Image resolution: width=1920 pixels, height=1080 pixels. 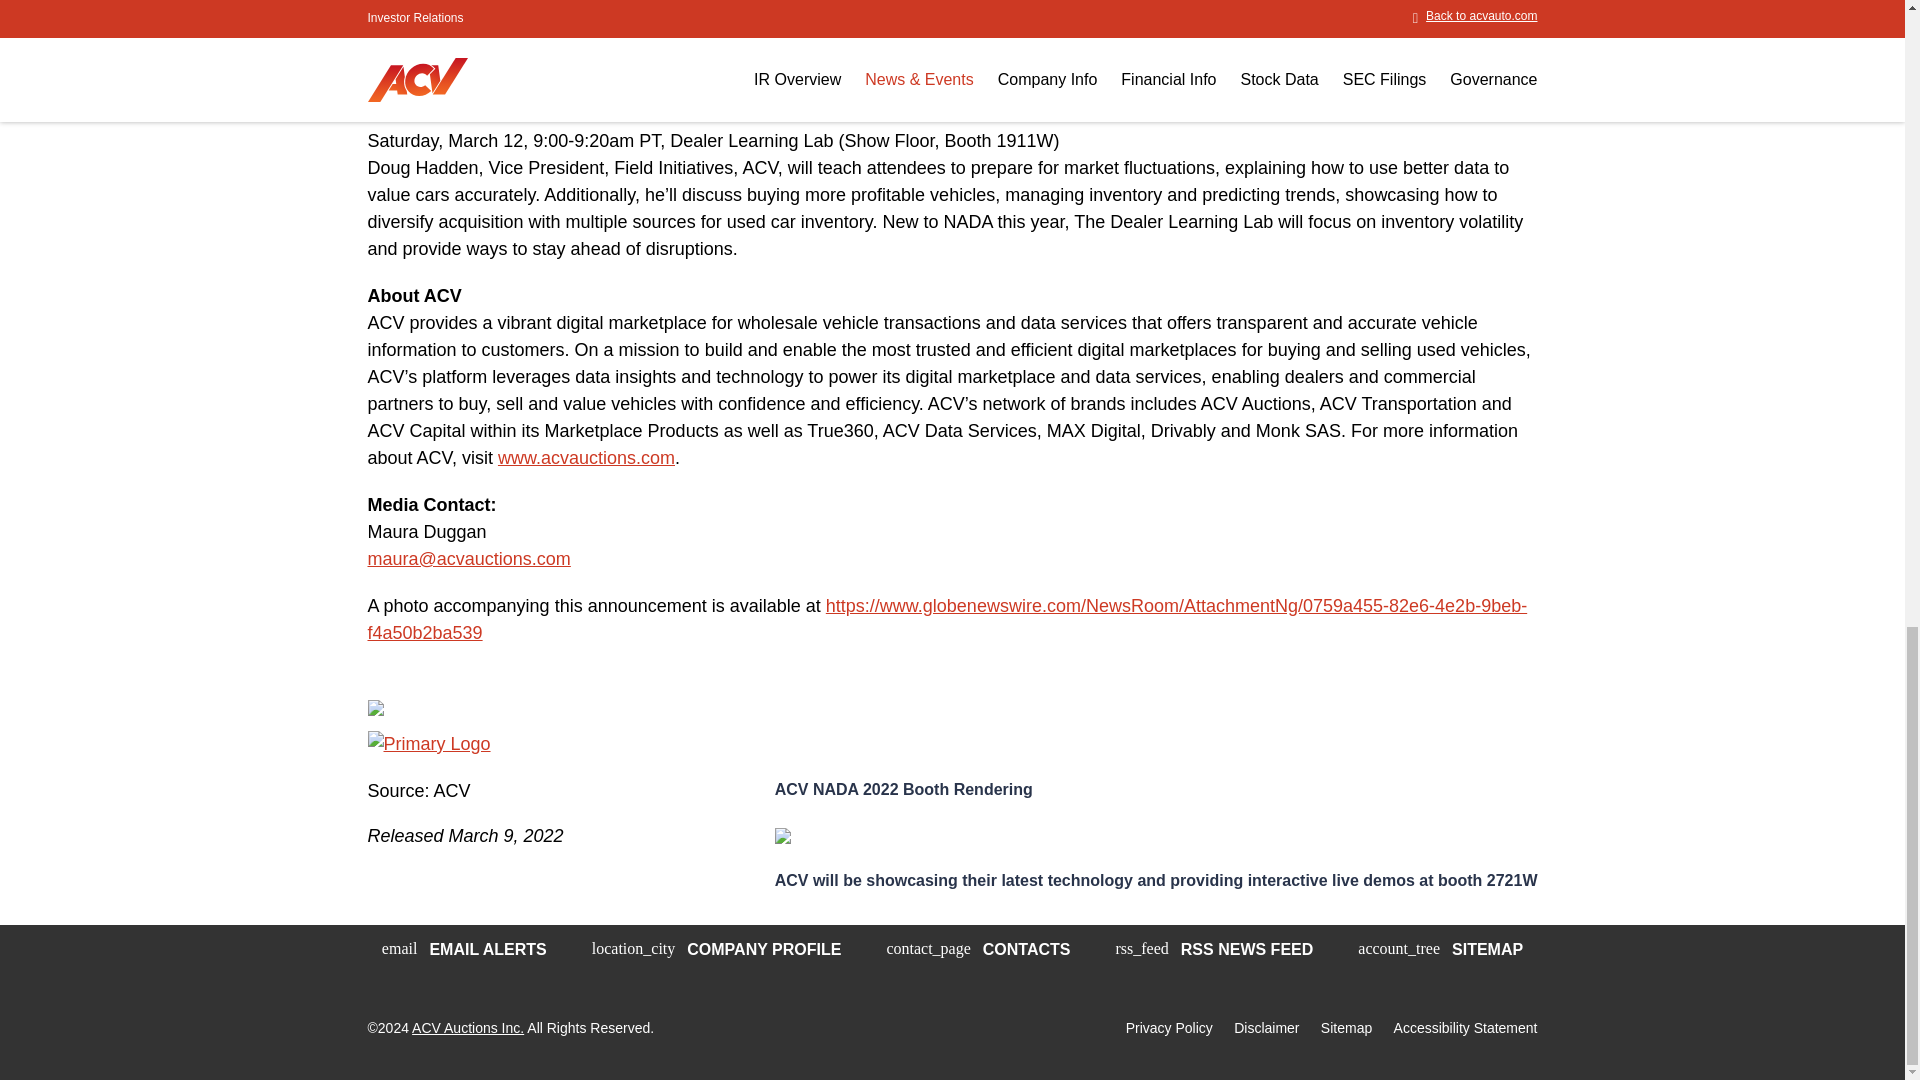 I want to click on Opens in a new window, so click(x=948, y=619).